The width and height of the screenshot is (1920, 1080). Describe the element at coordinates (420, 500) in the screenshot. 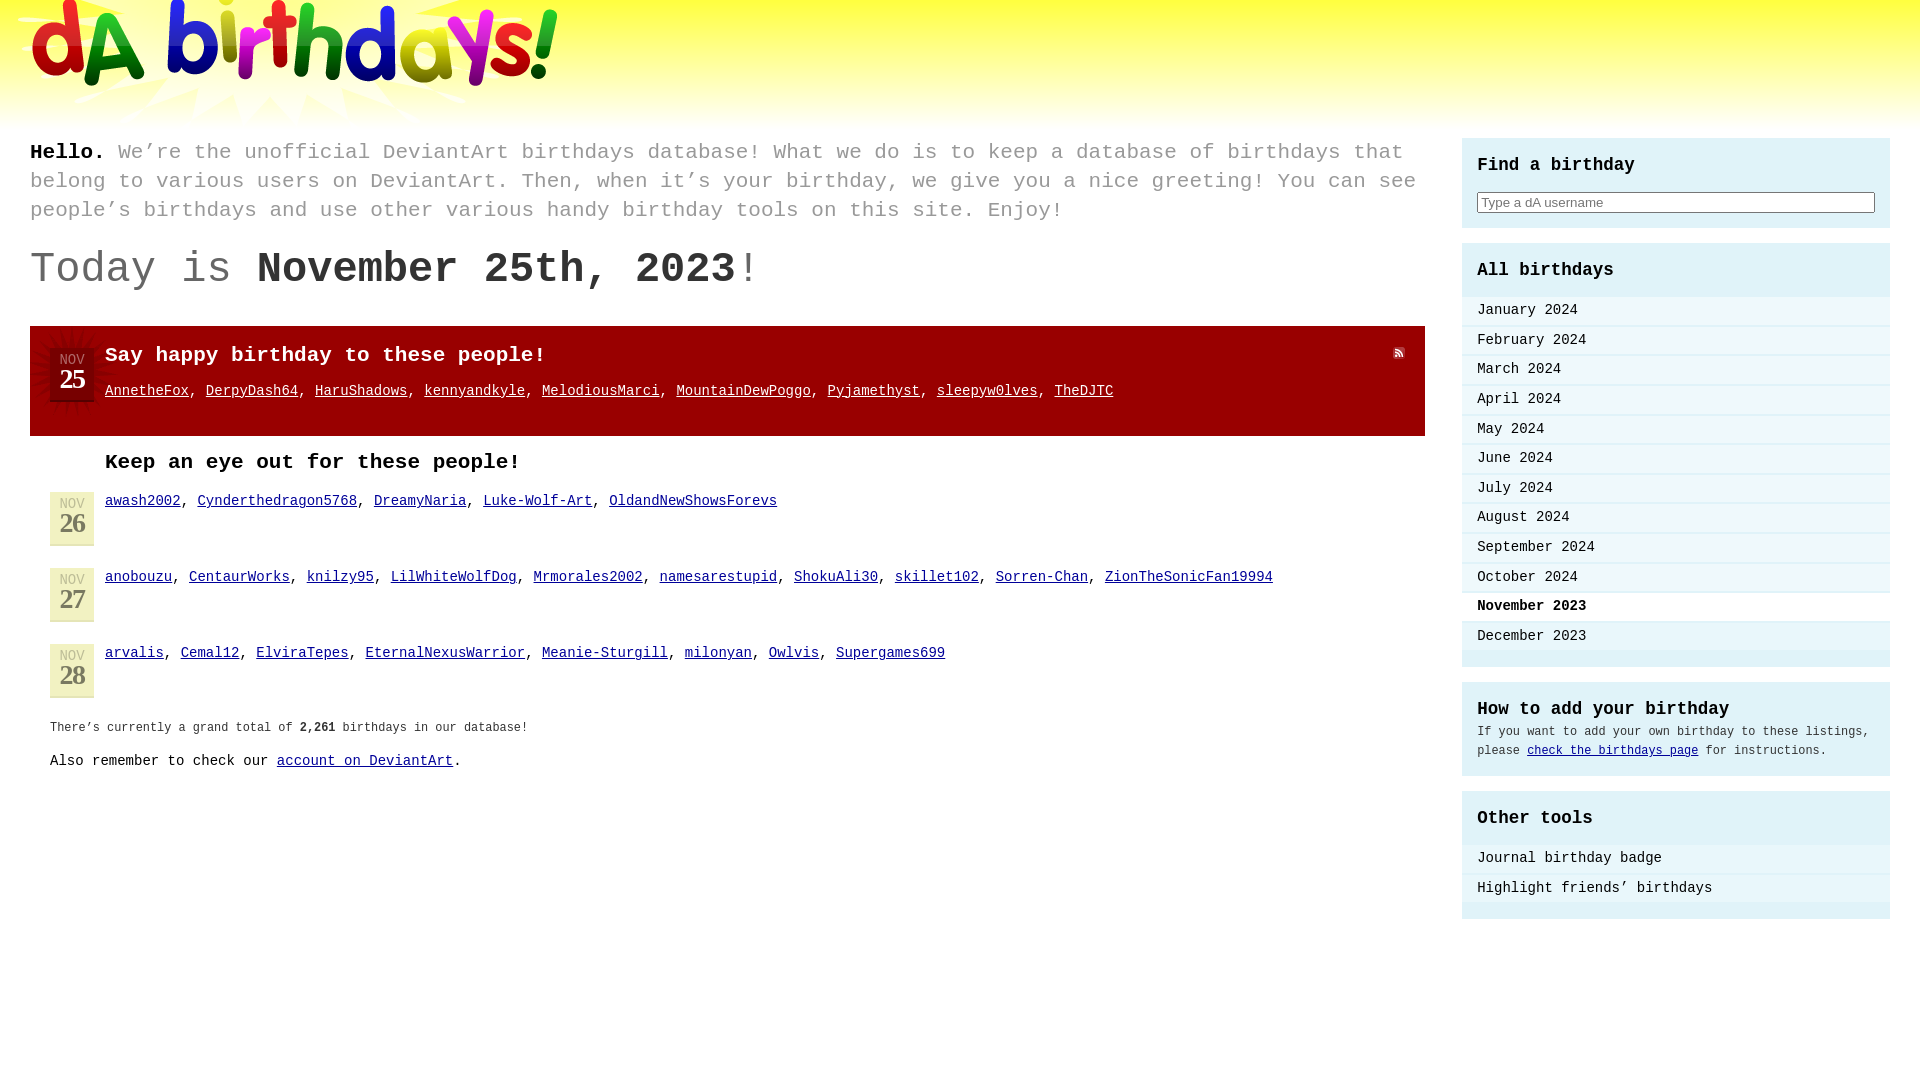

I see `DreamyNaria` at that location.